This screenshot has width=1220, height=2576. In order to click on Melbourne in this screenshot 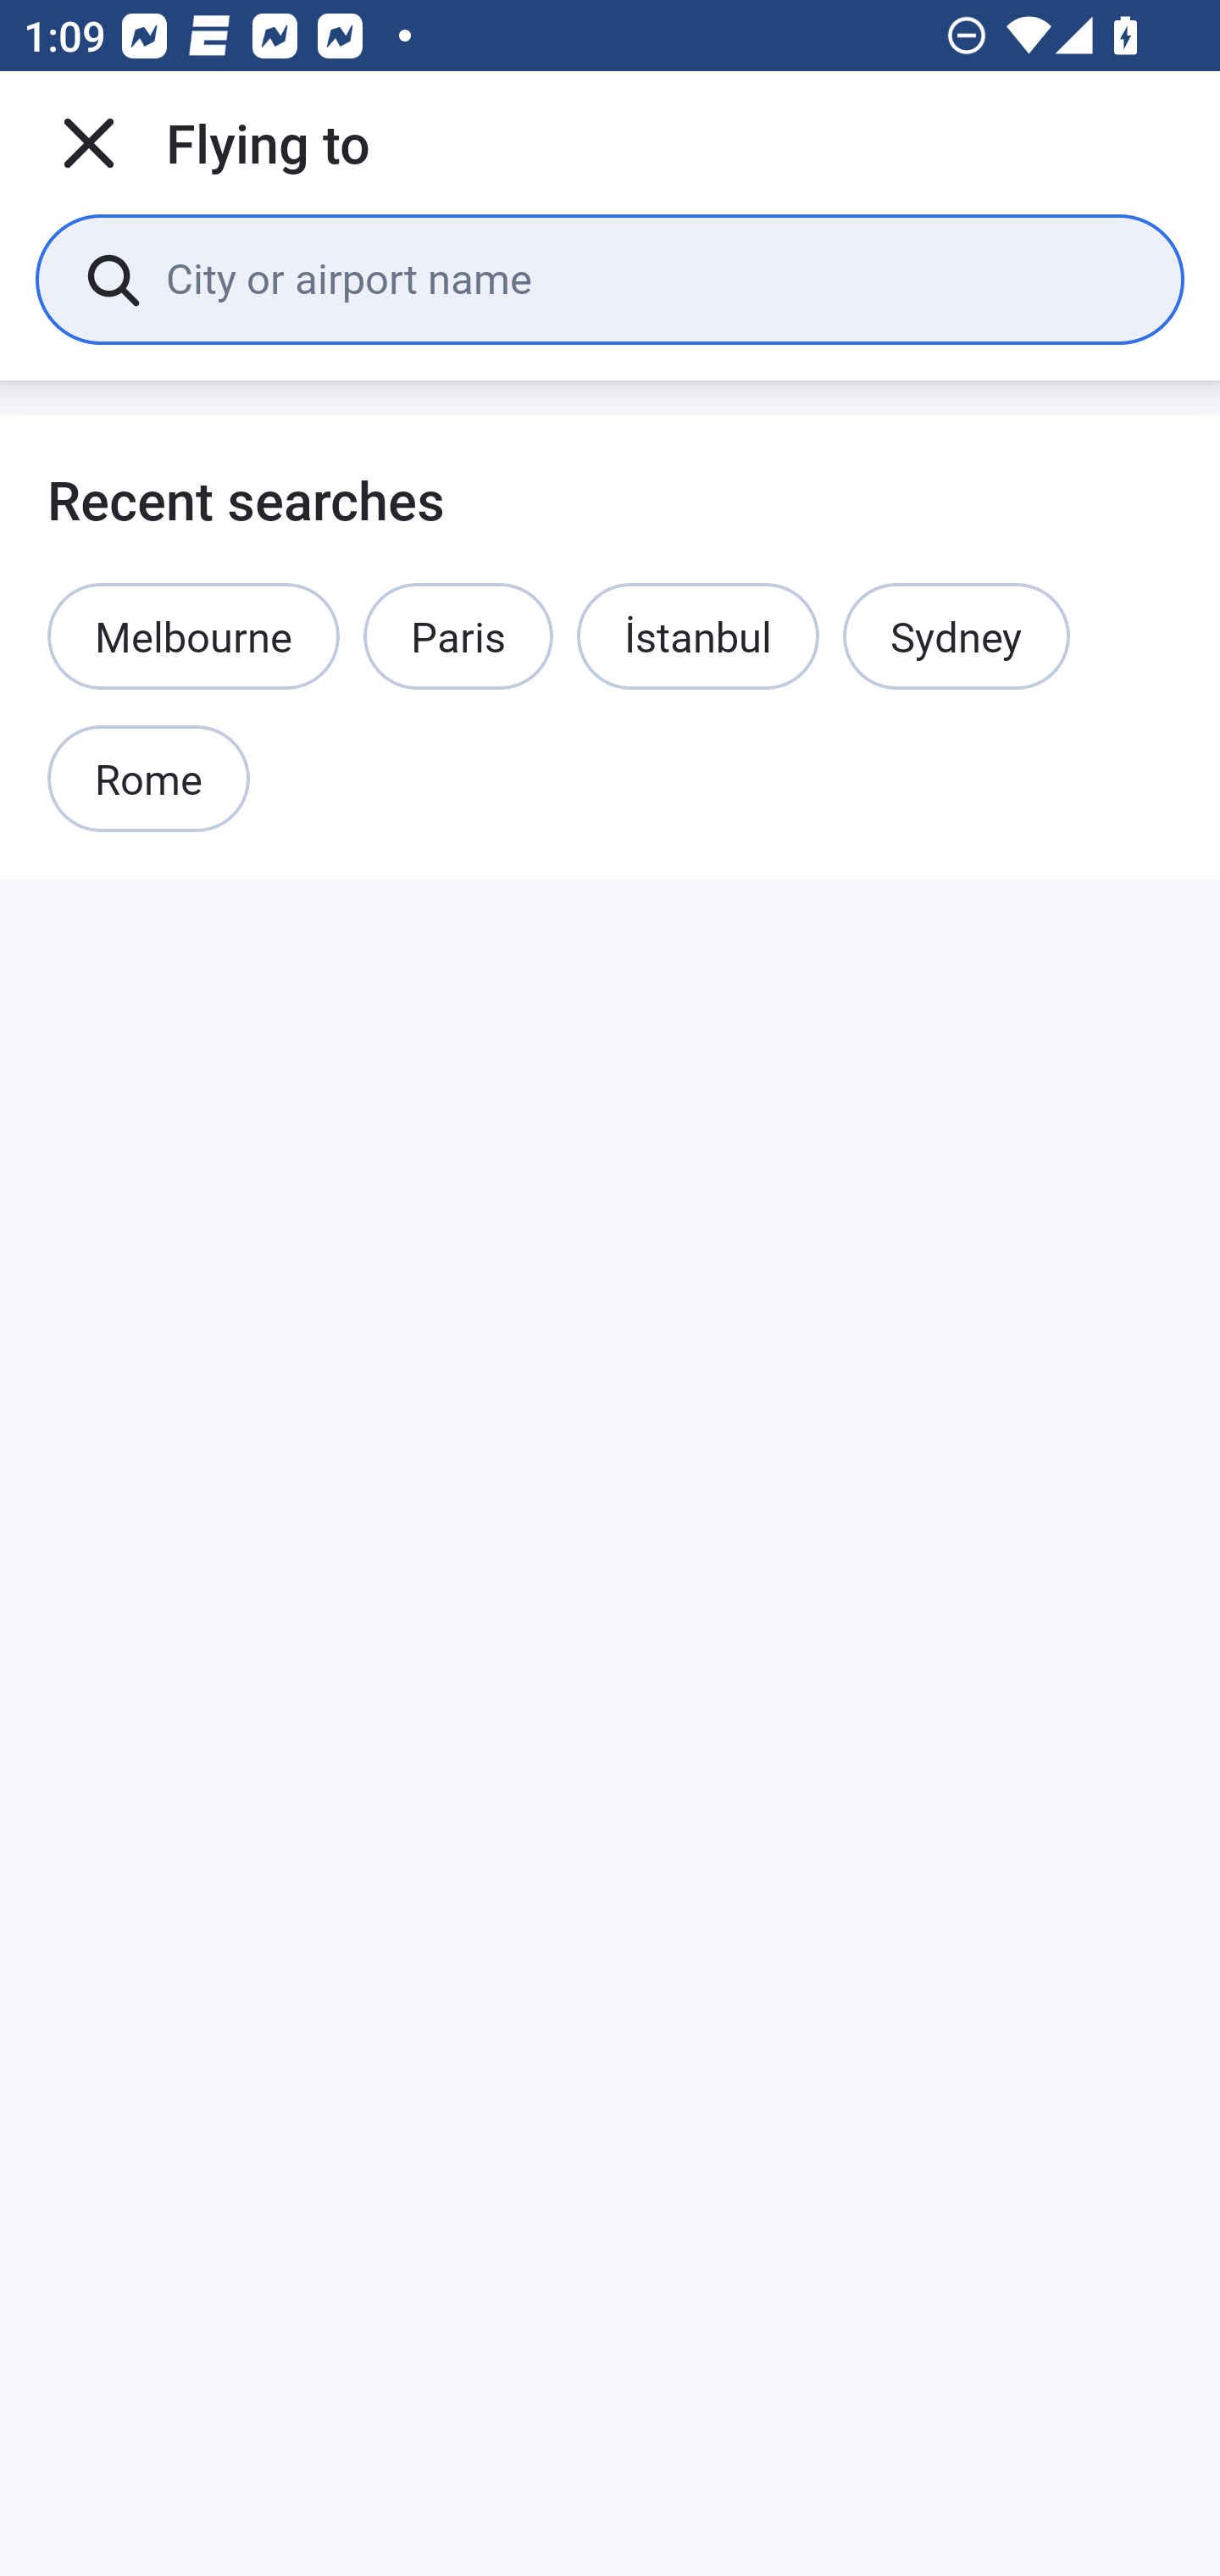, I will do `click(193, 636)`.